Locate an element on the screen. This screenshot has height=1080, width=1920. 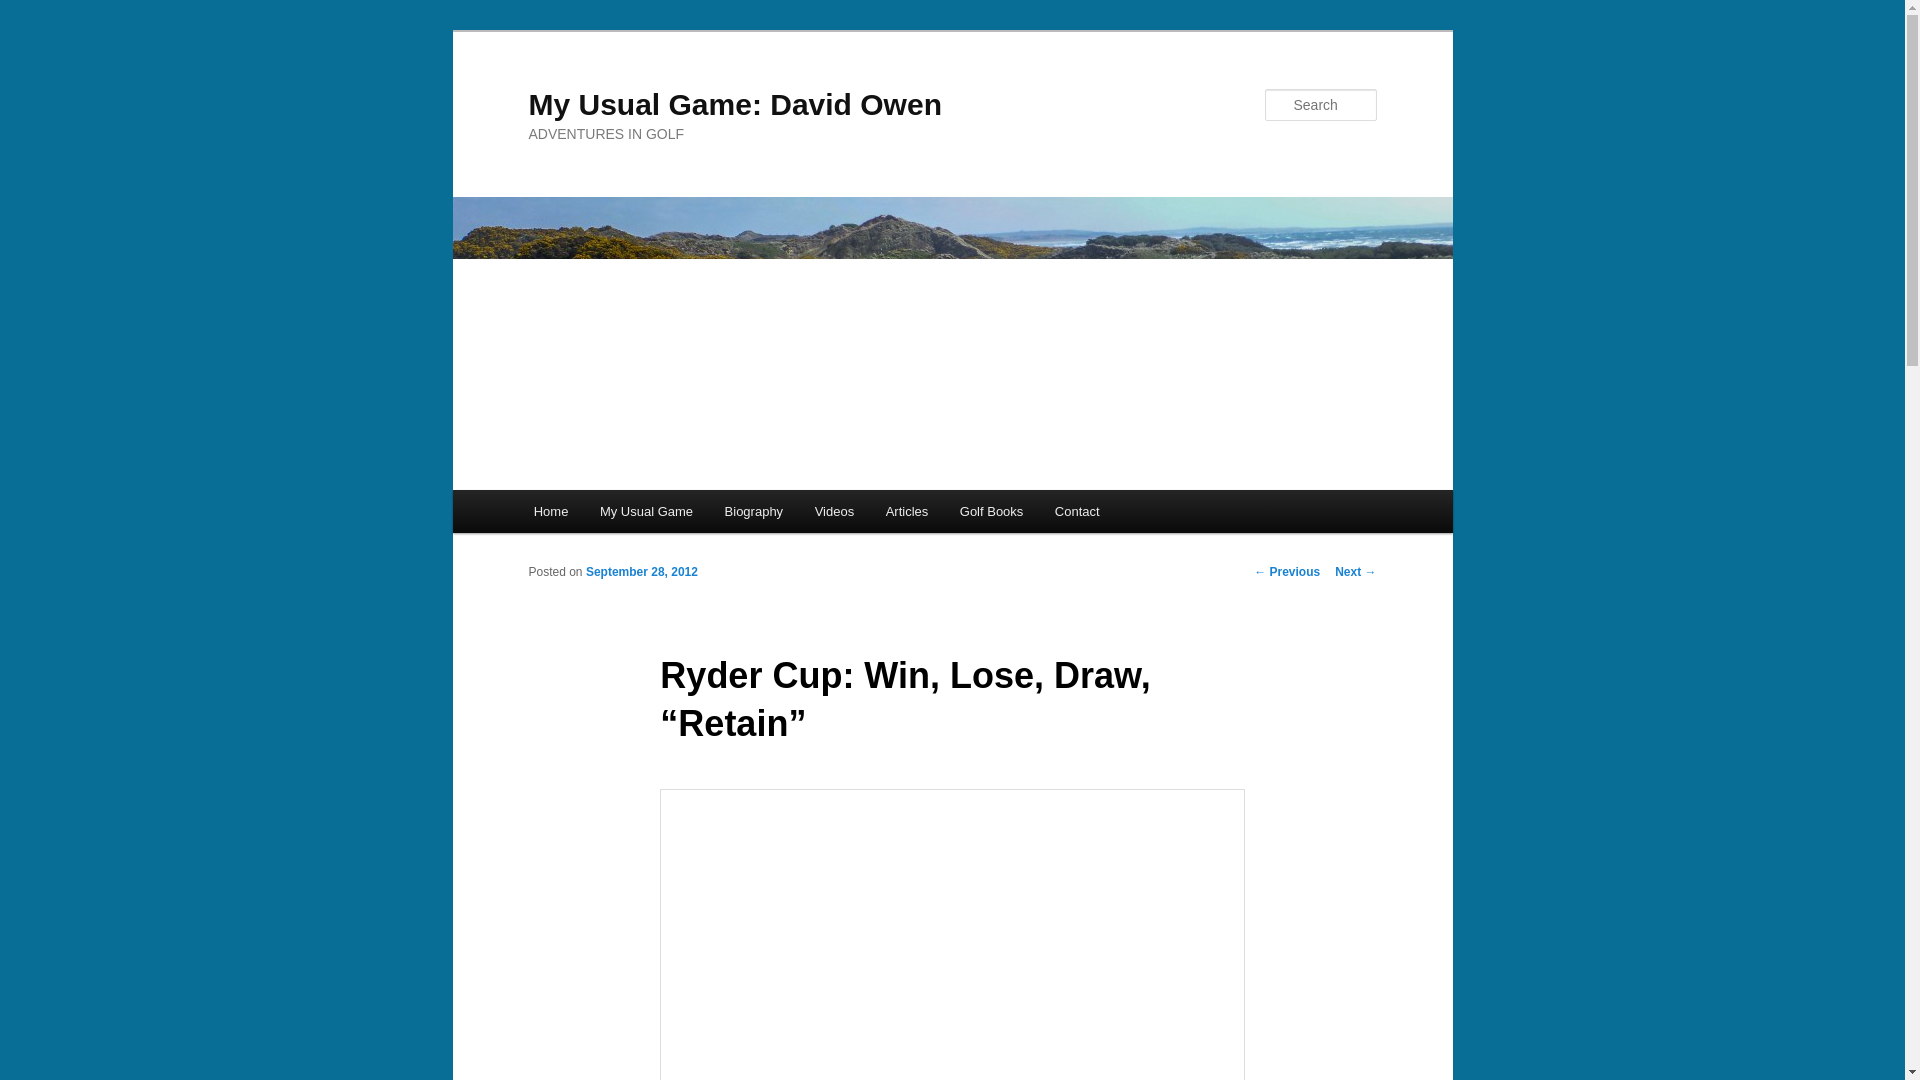
Biography is located at coordinates (753, 512).